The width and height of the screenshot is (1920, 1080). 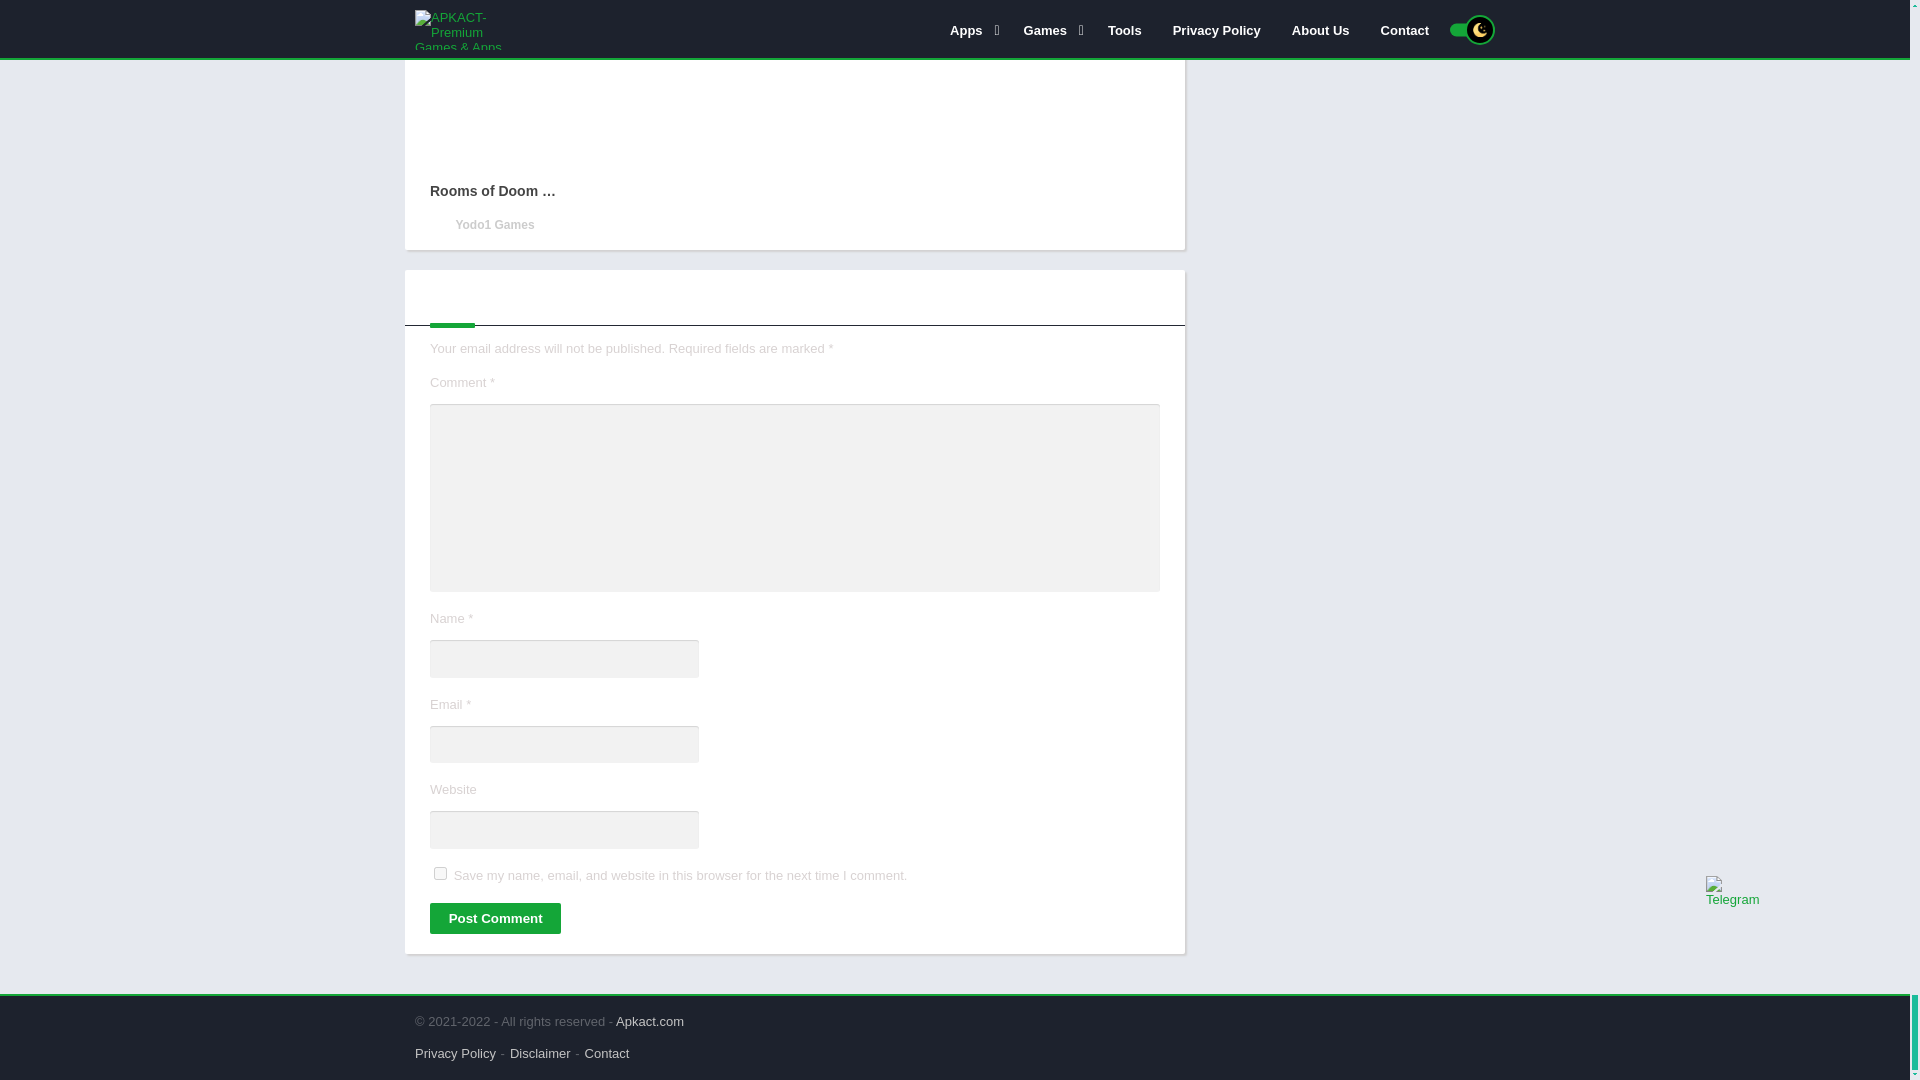 What do you see at coordinates (495, 918) in the screenshot?
I see `Post Comment` at bounding box center [495, 918].